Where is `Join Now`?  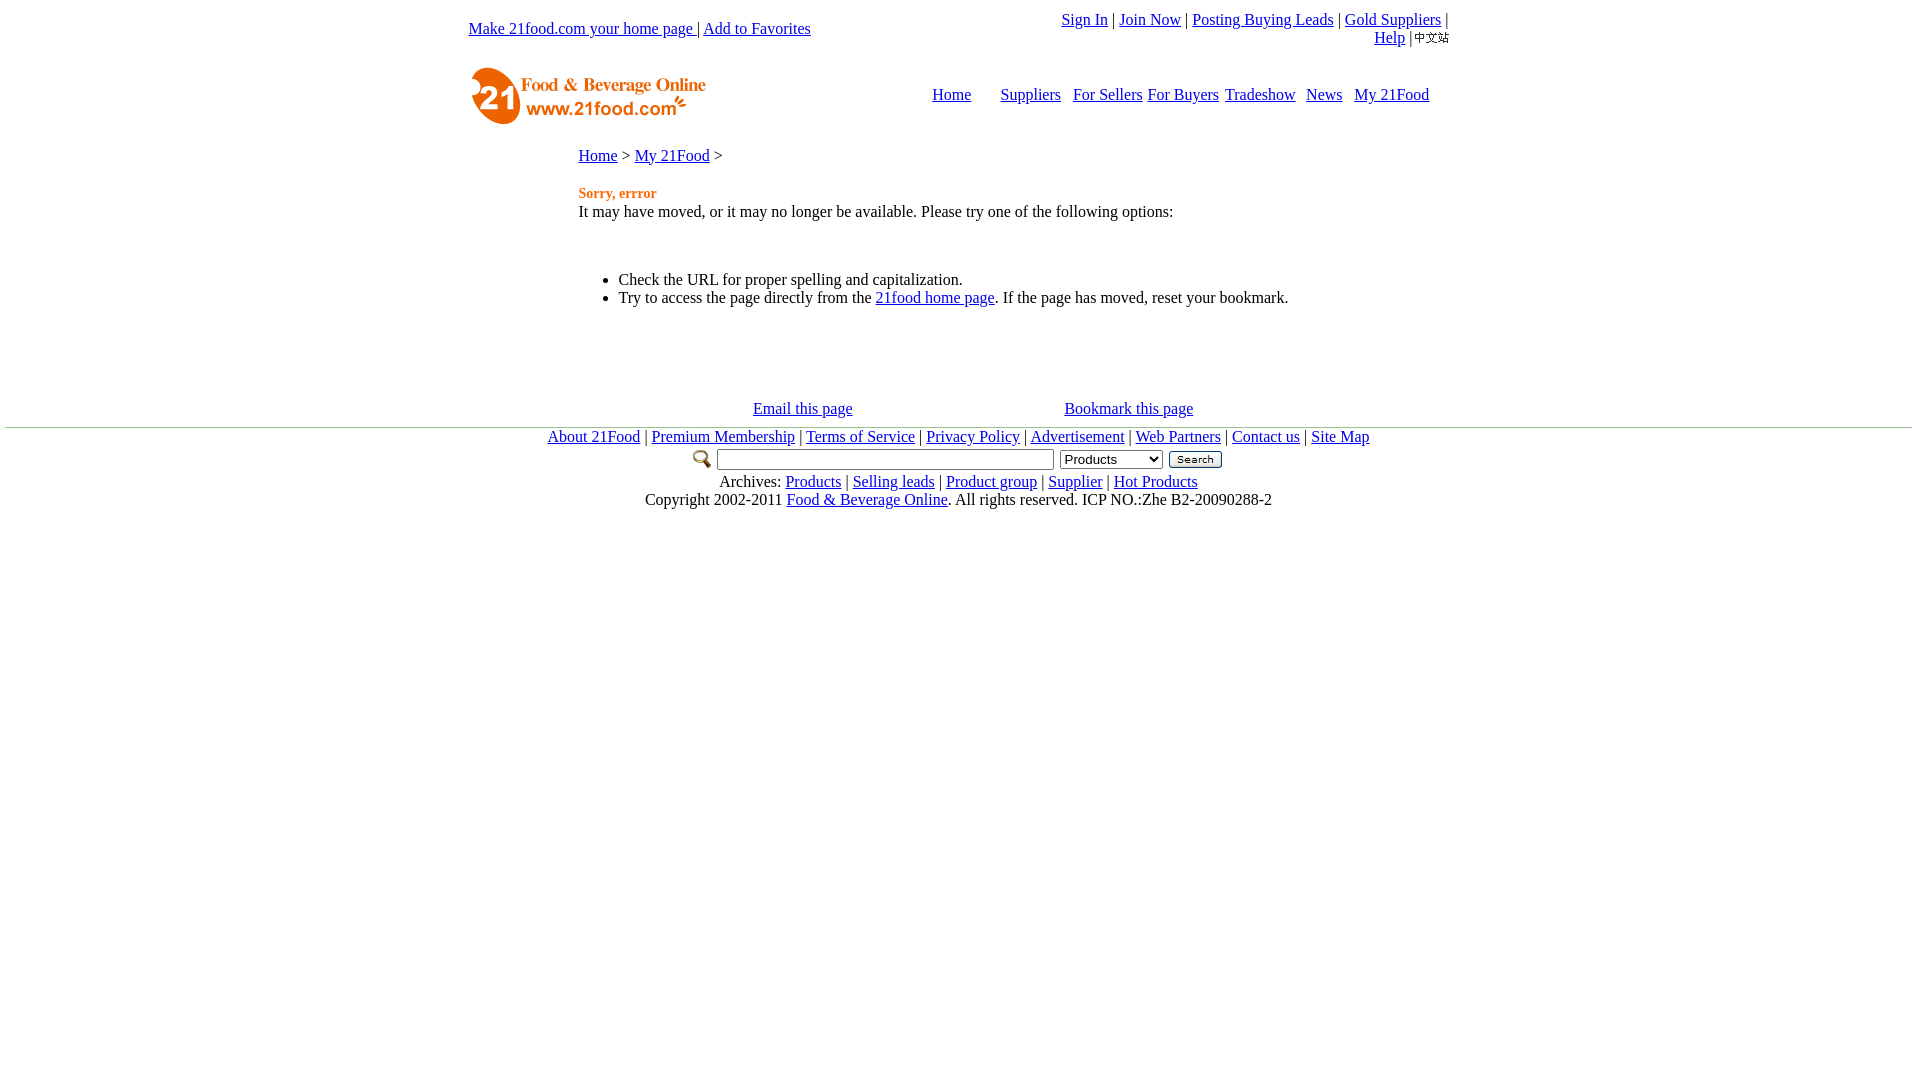
Join Now is located at coordinates (1150, 20).